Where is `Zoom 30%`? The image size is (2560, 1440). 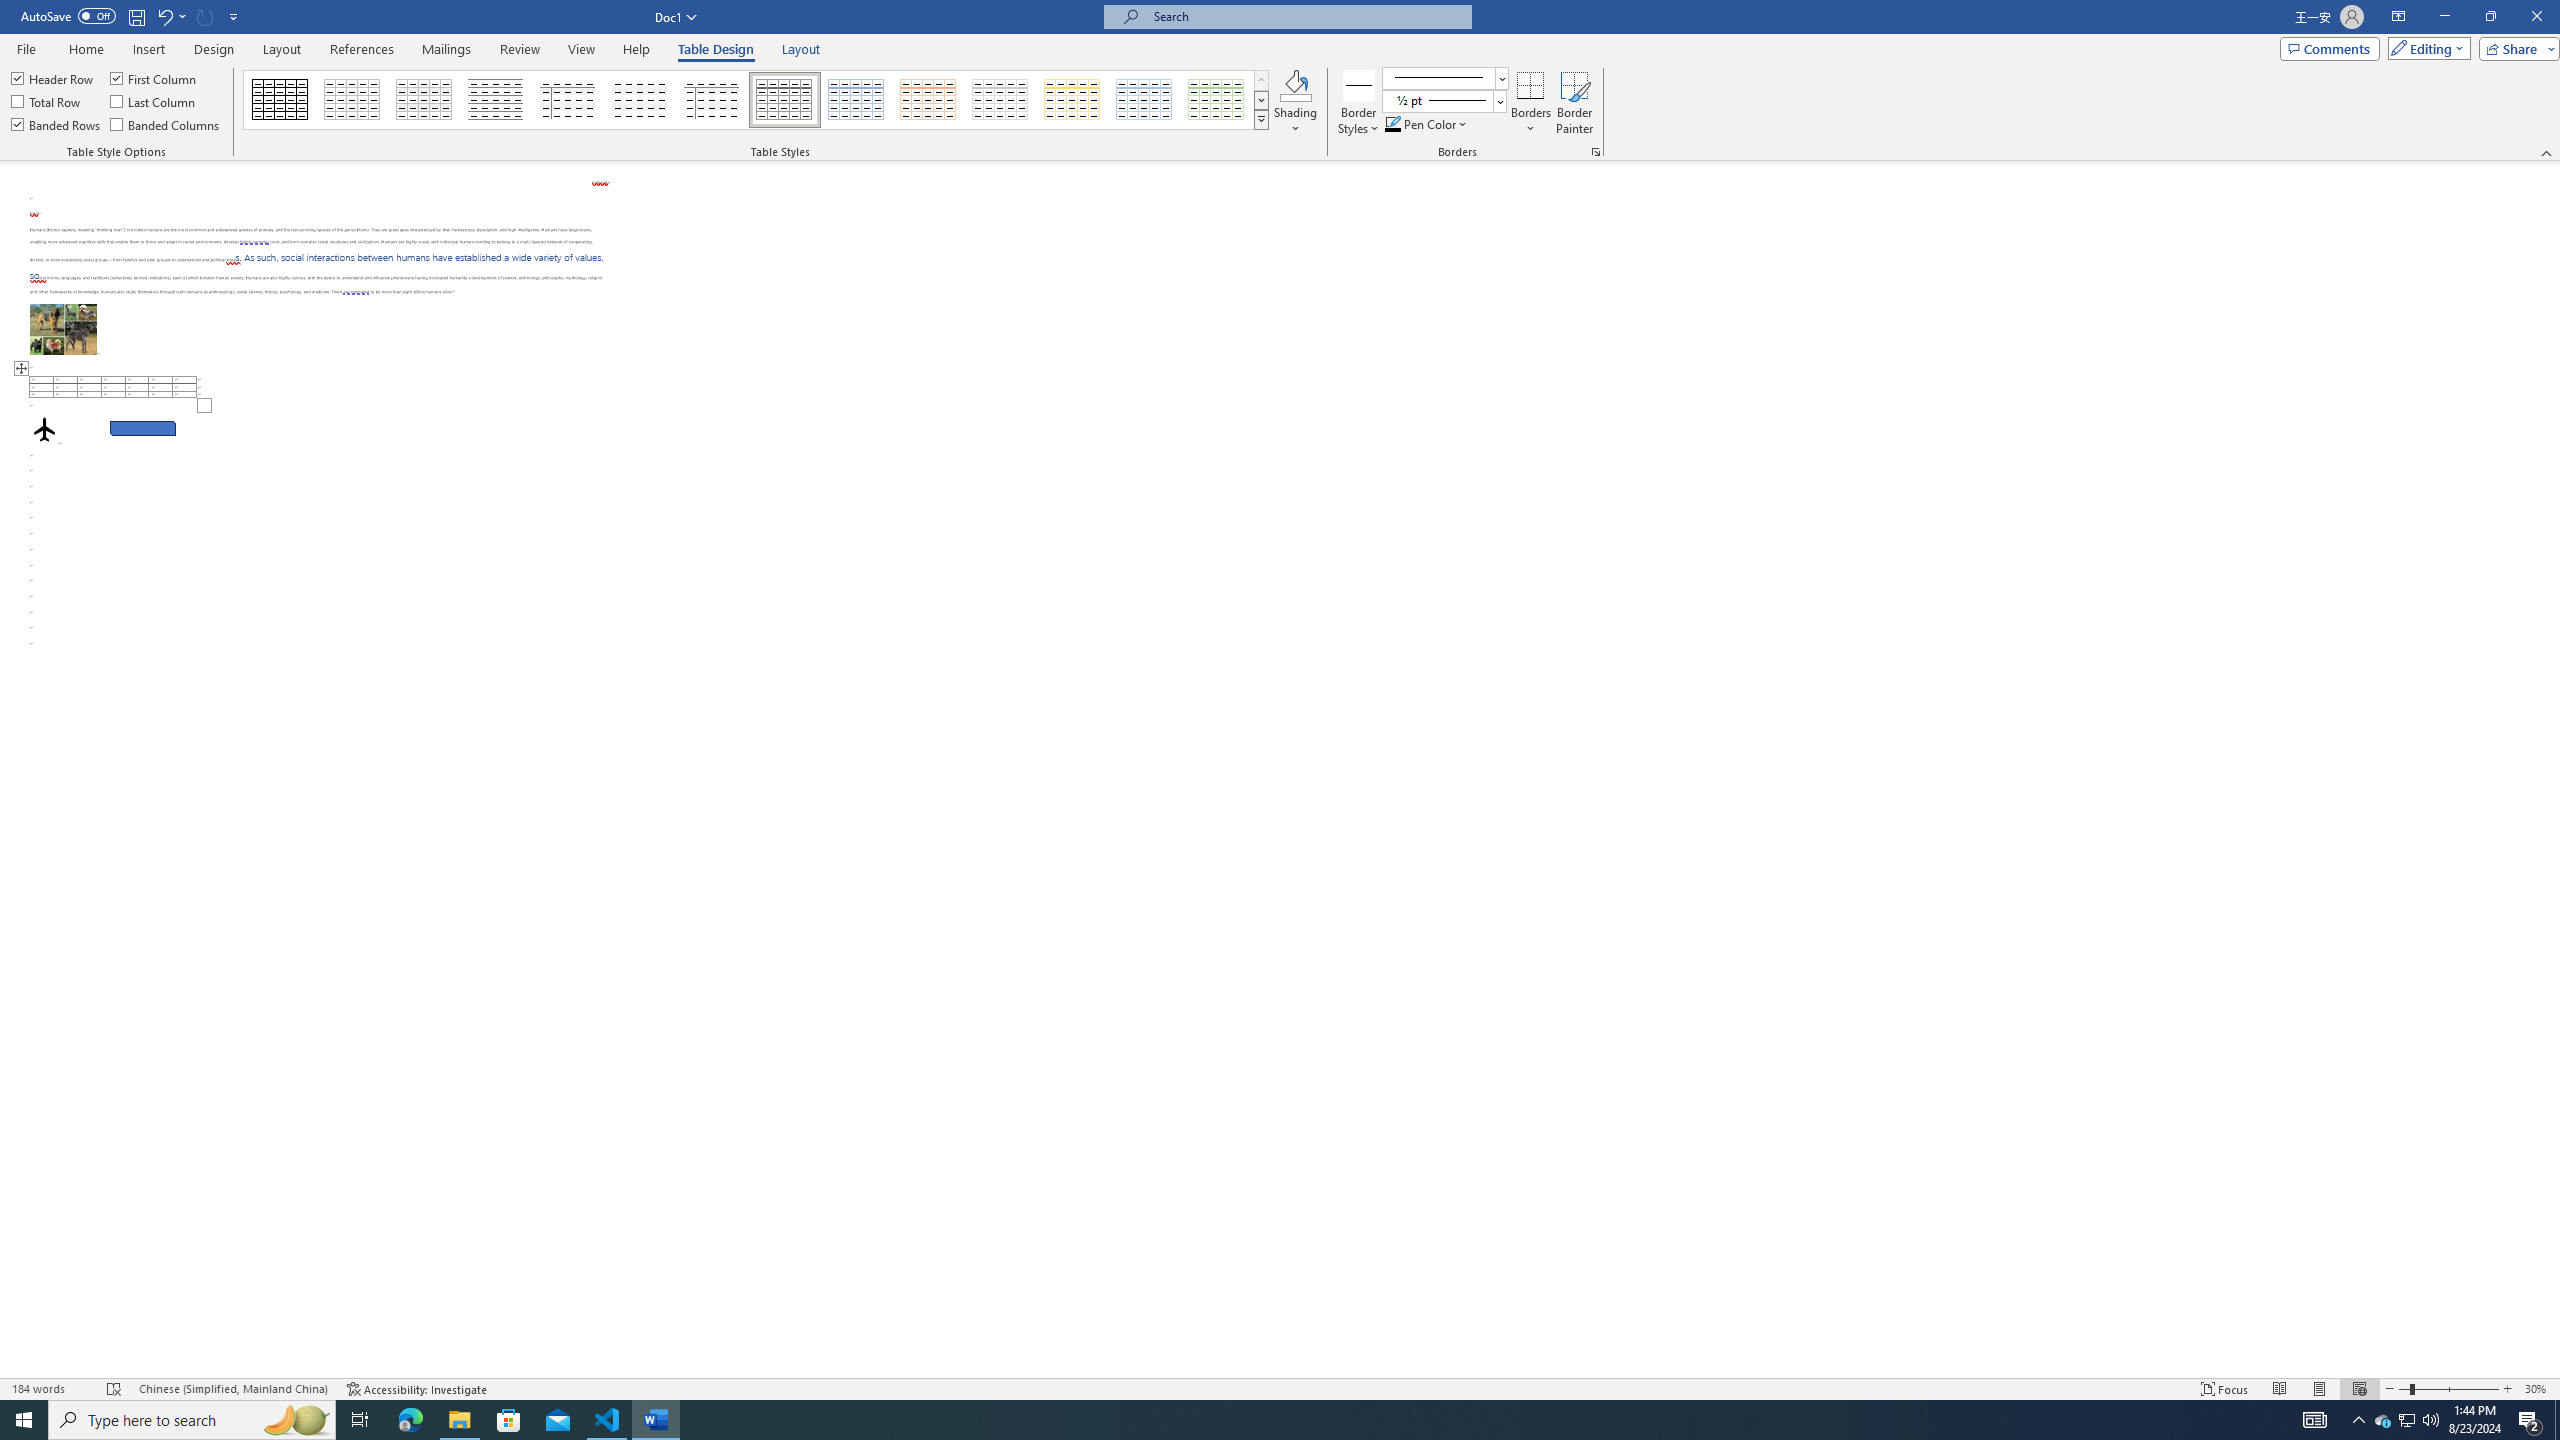 Zoom 30% is located at coordinates (2538, 1389).